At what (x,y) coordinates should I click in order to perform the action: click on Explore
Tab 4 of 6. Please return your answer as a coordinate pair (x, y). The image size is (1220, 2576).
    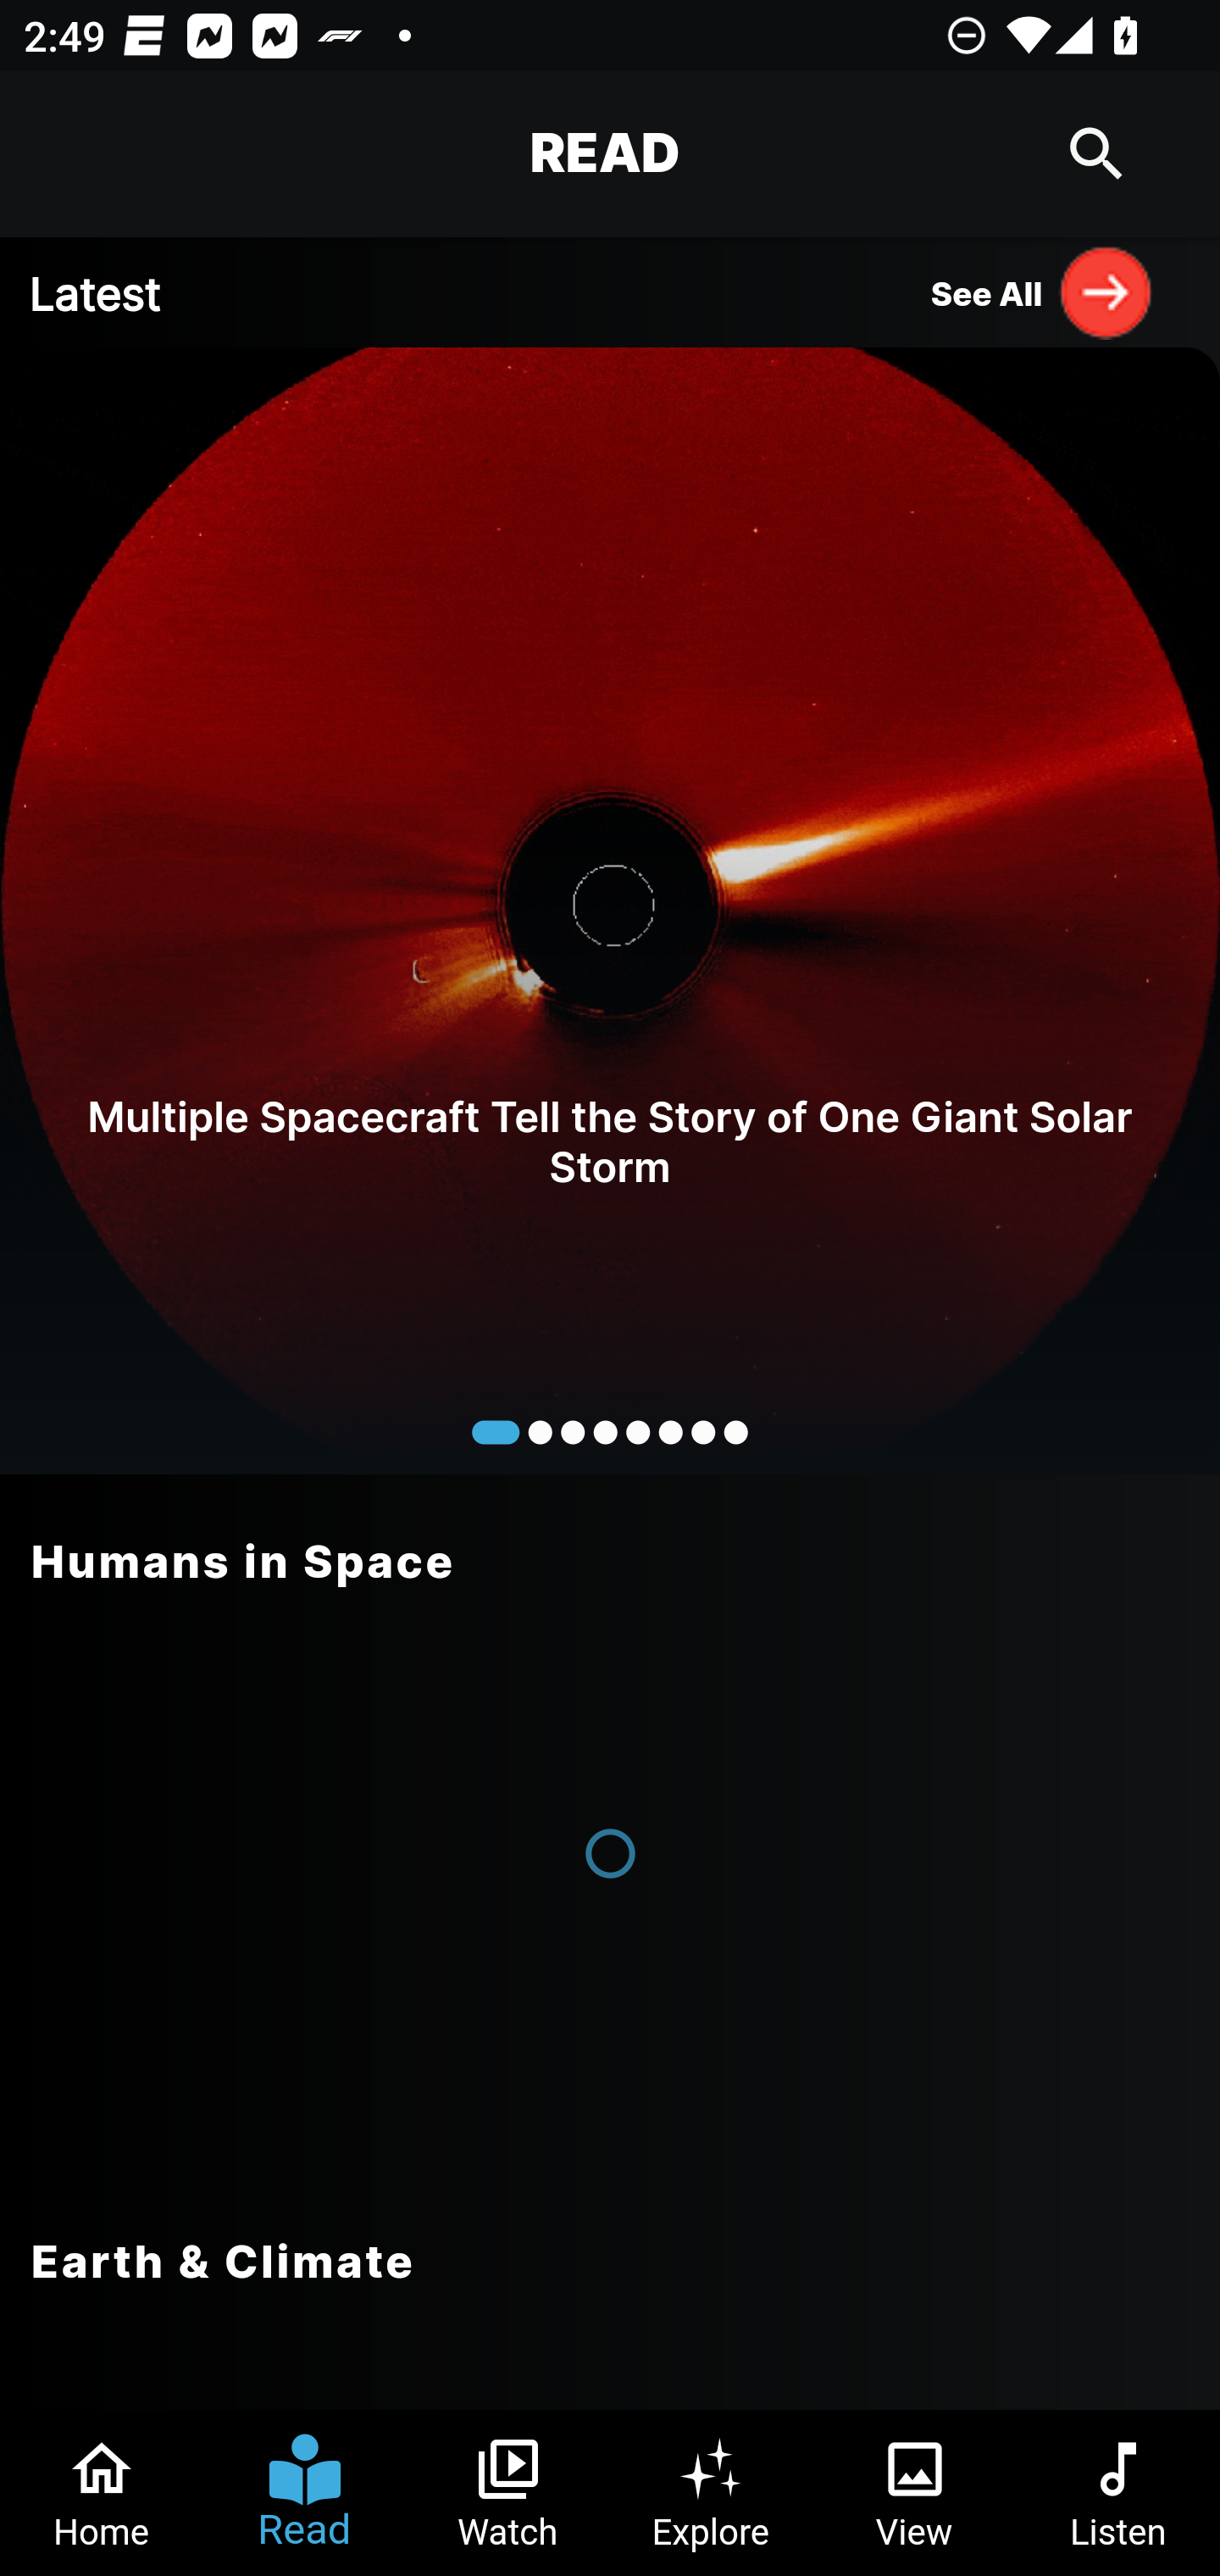
    Looking at the image, I should click on (712, 2493).